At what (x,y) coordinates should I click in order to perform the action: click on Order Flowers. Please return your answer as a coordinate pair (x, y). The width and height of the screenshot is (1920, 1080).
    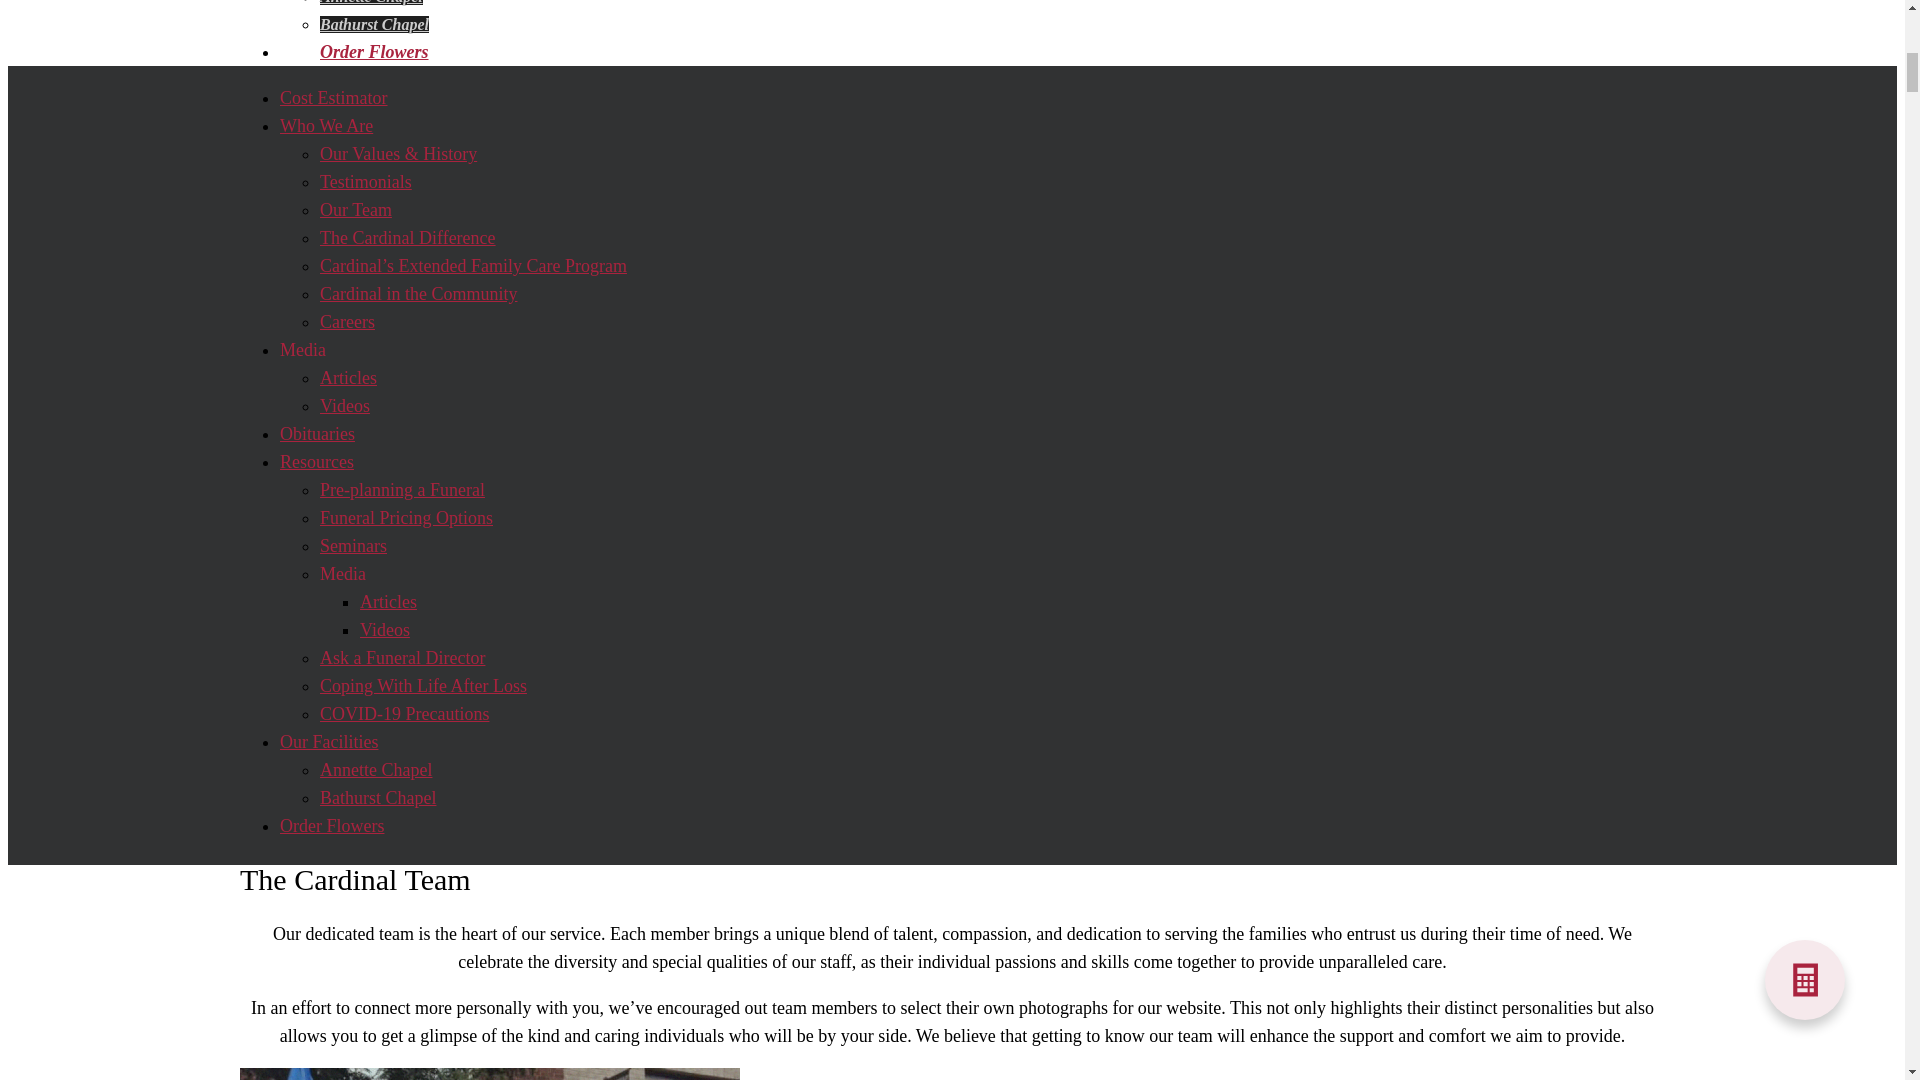
    Looking at the image, I should click on (374, 52).